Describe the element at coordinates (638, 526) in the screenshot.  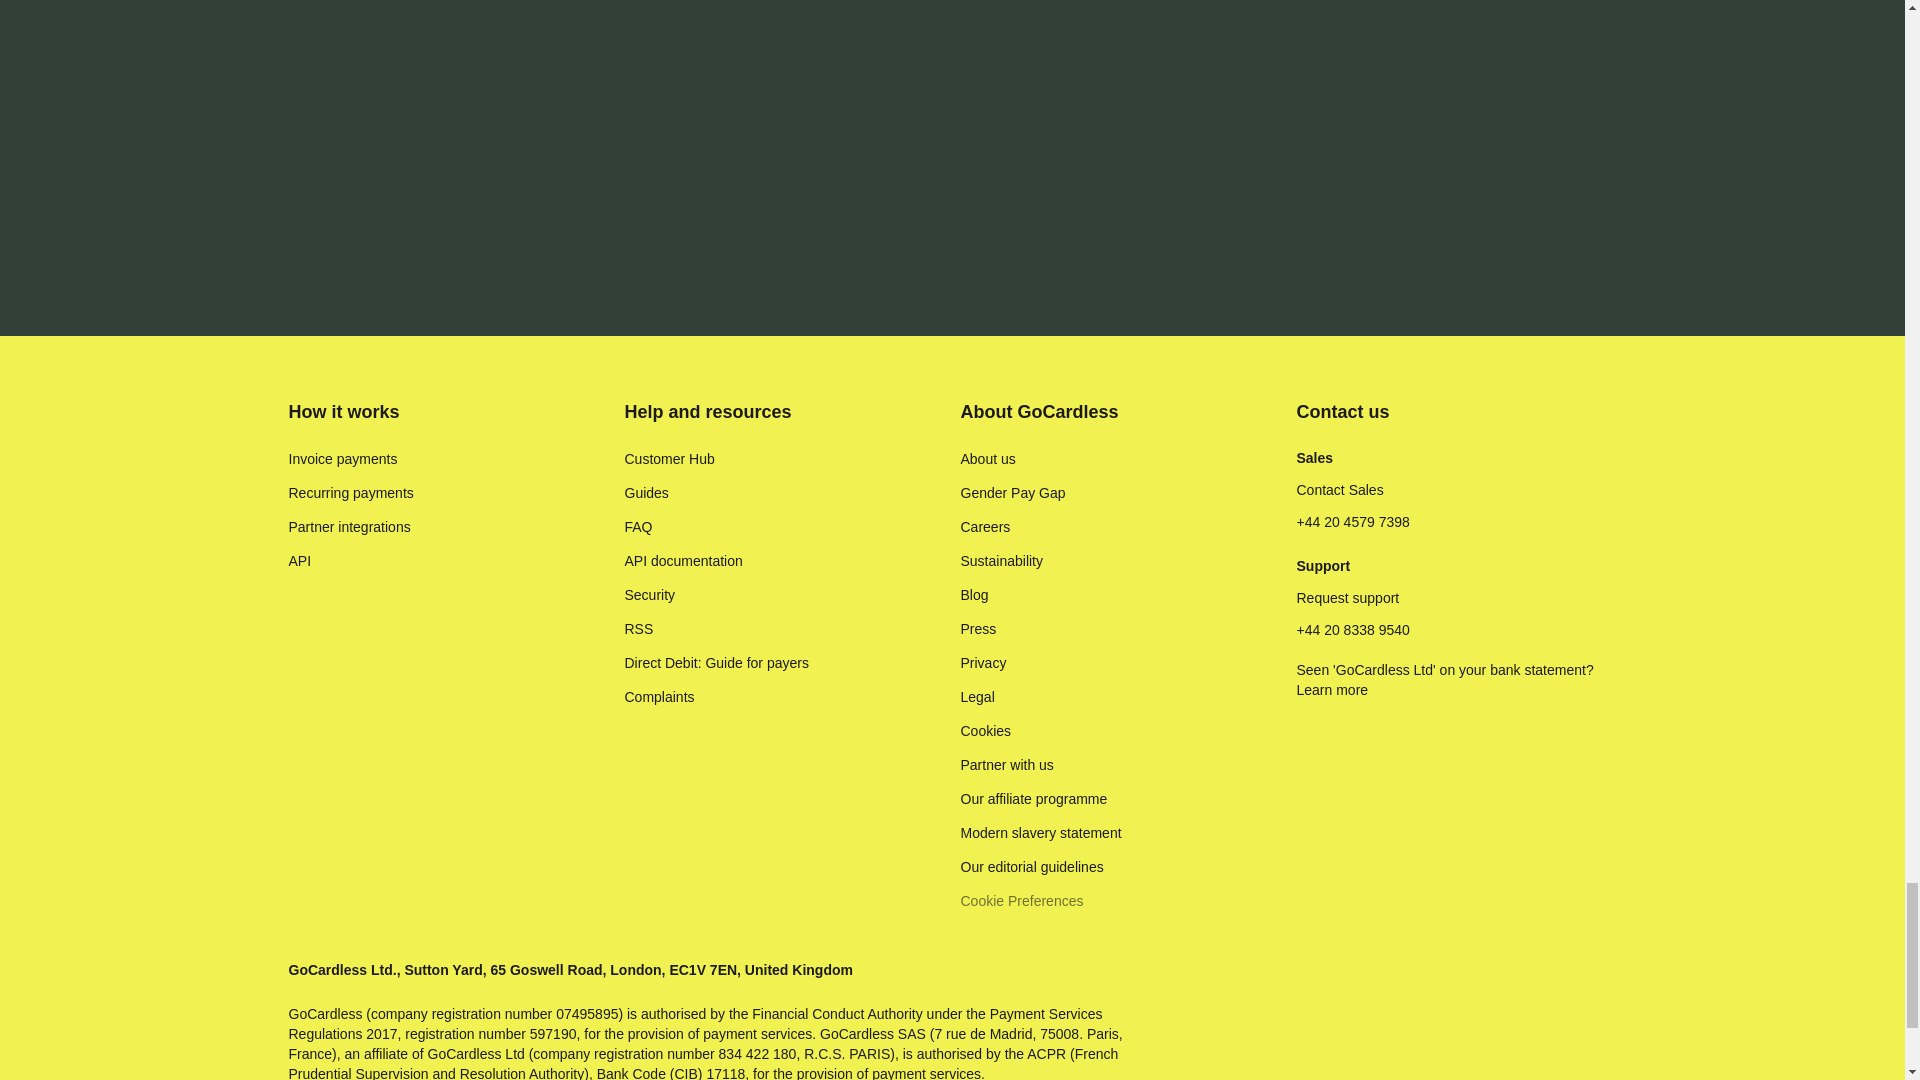
I see `FAQ` at that location.